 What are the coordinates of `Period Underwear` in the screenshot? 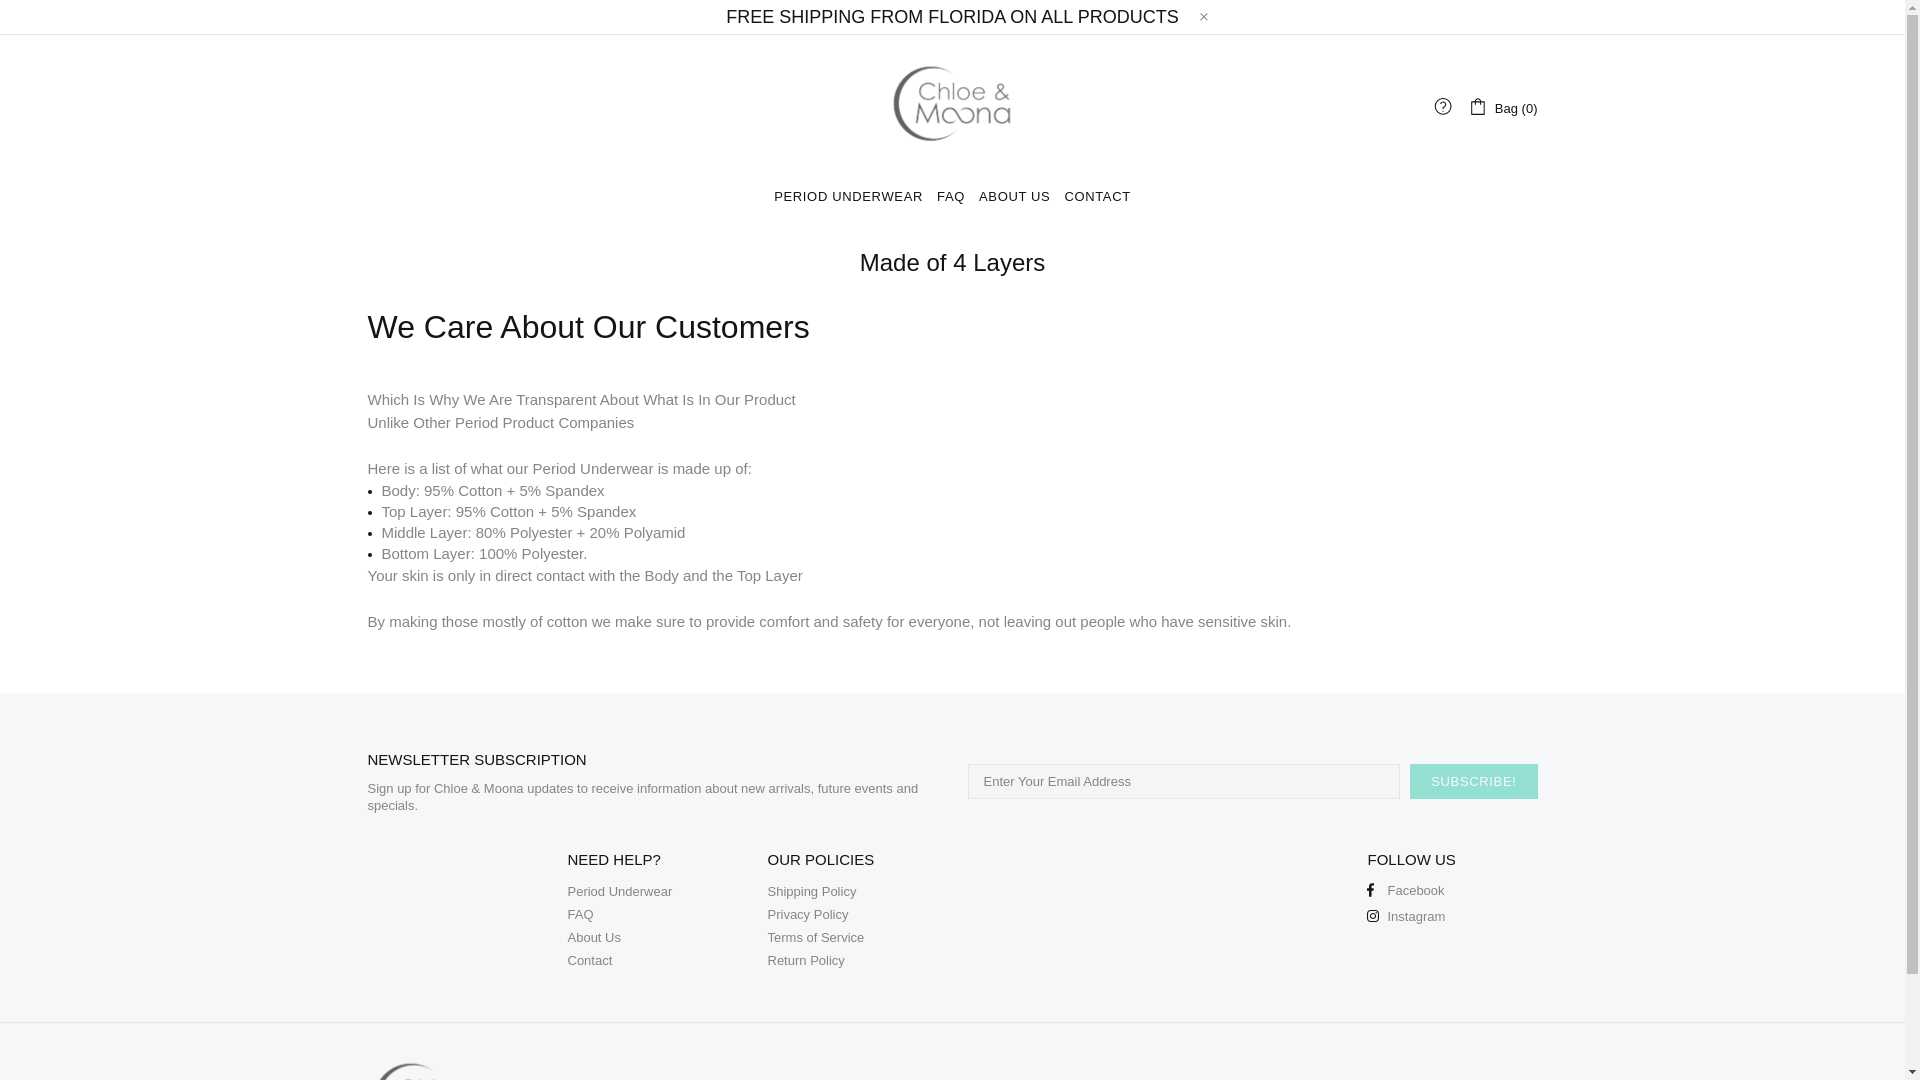 It's located at (620, 891).